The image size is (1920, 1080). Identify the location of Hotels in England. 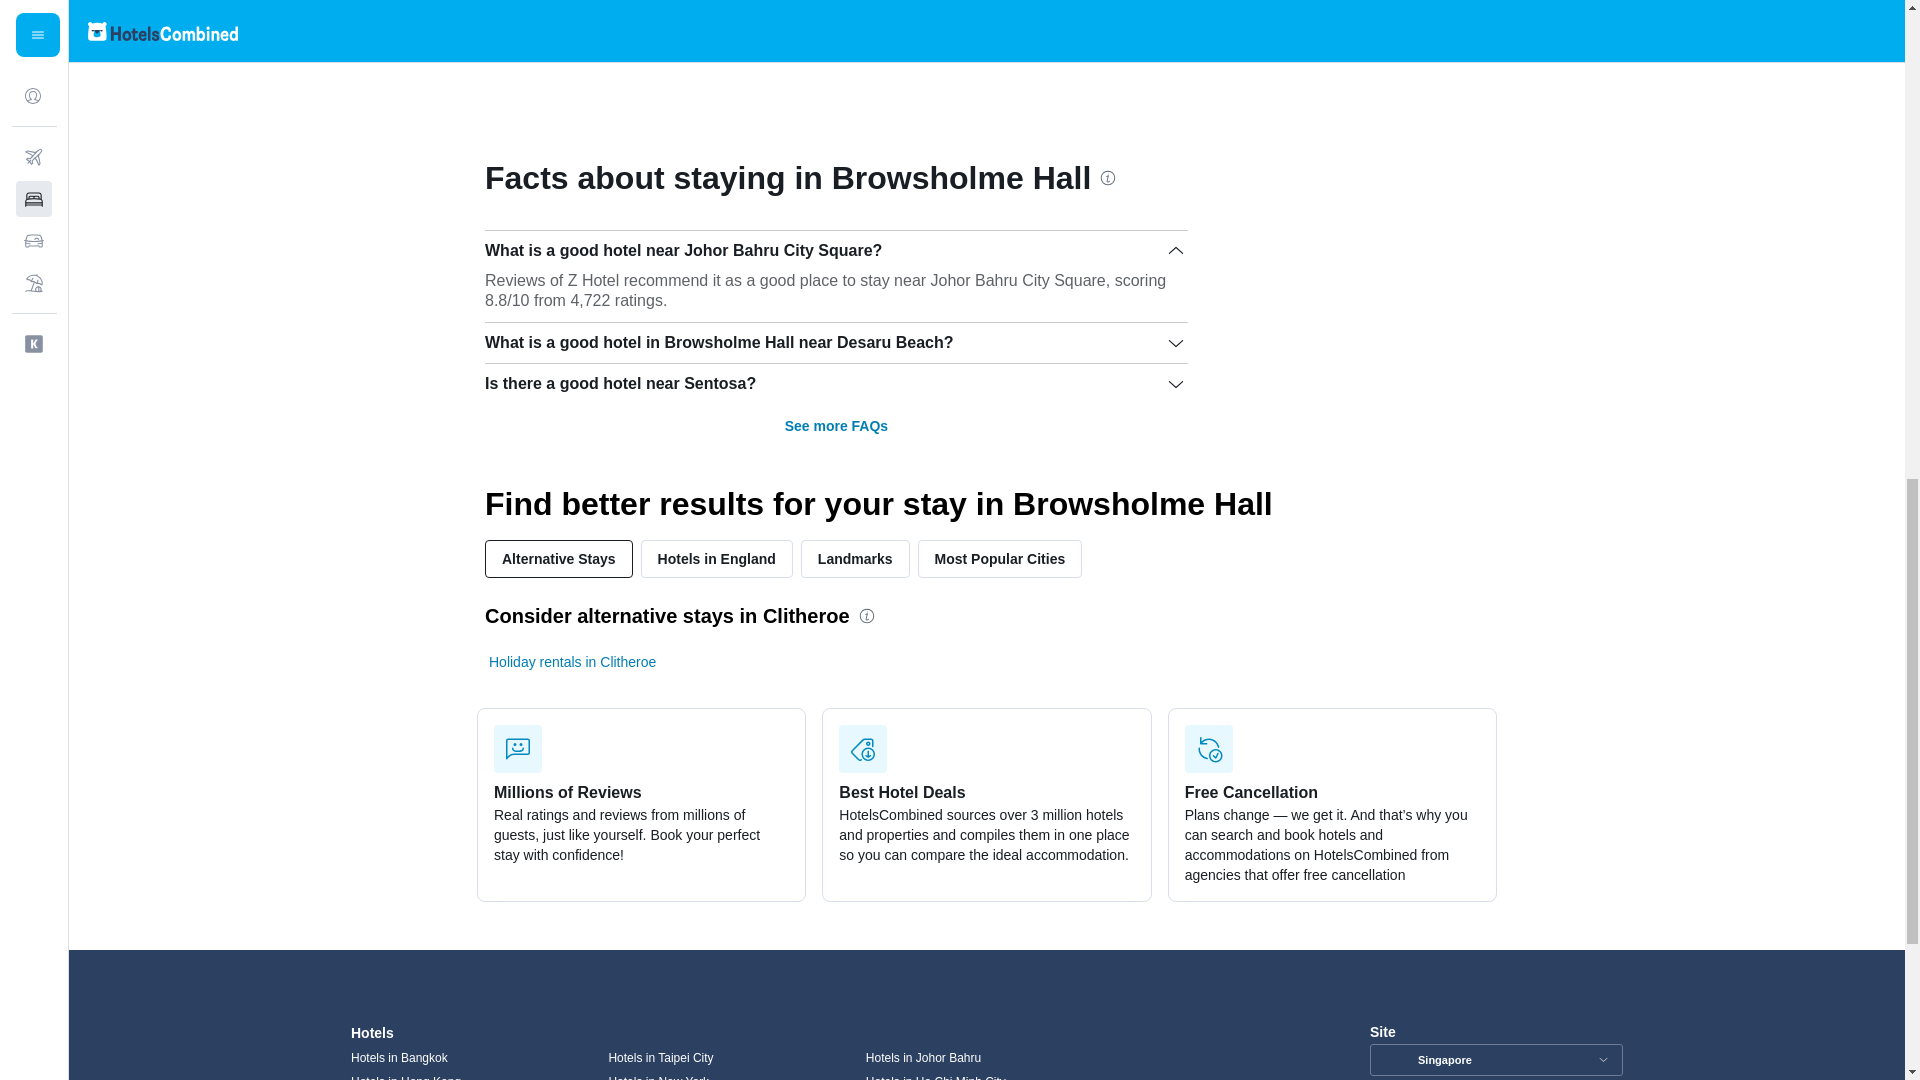
(716, 558).